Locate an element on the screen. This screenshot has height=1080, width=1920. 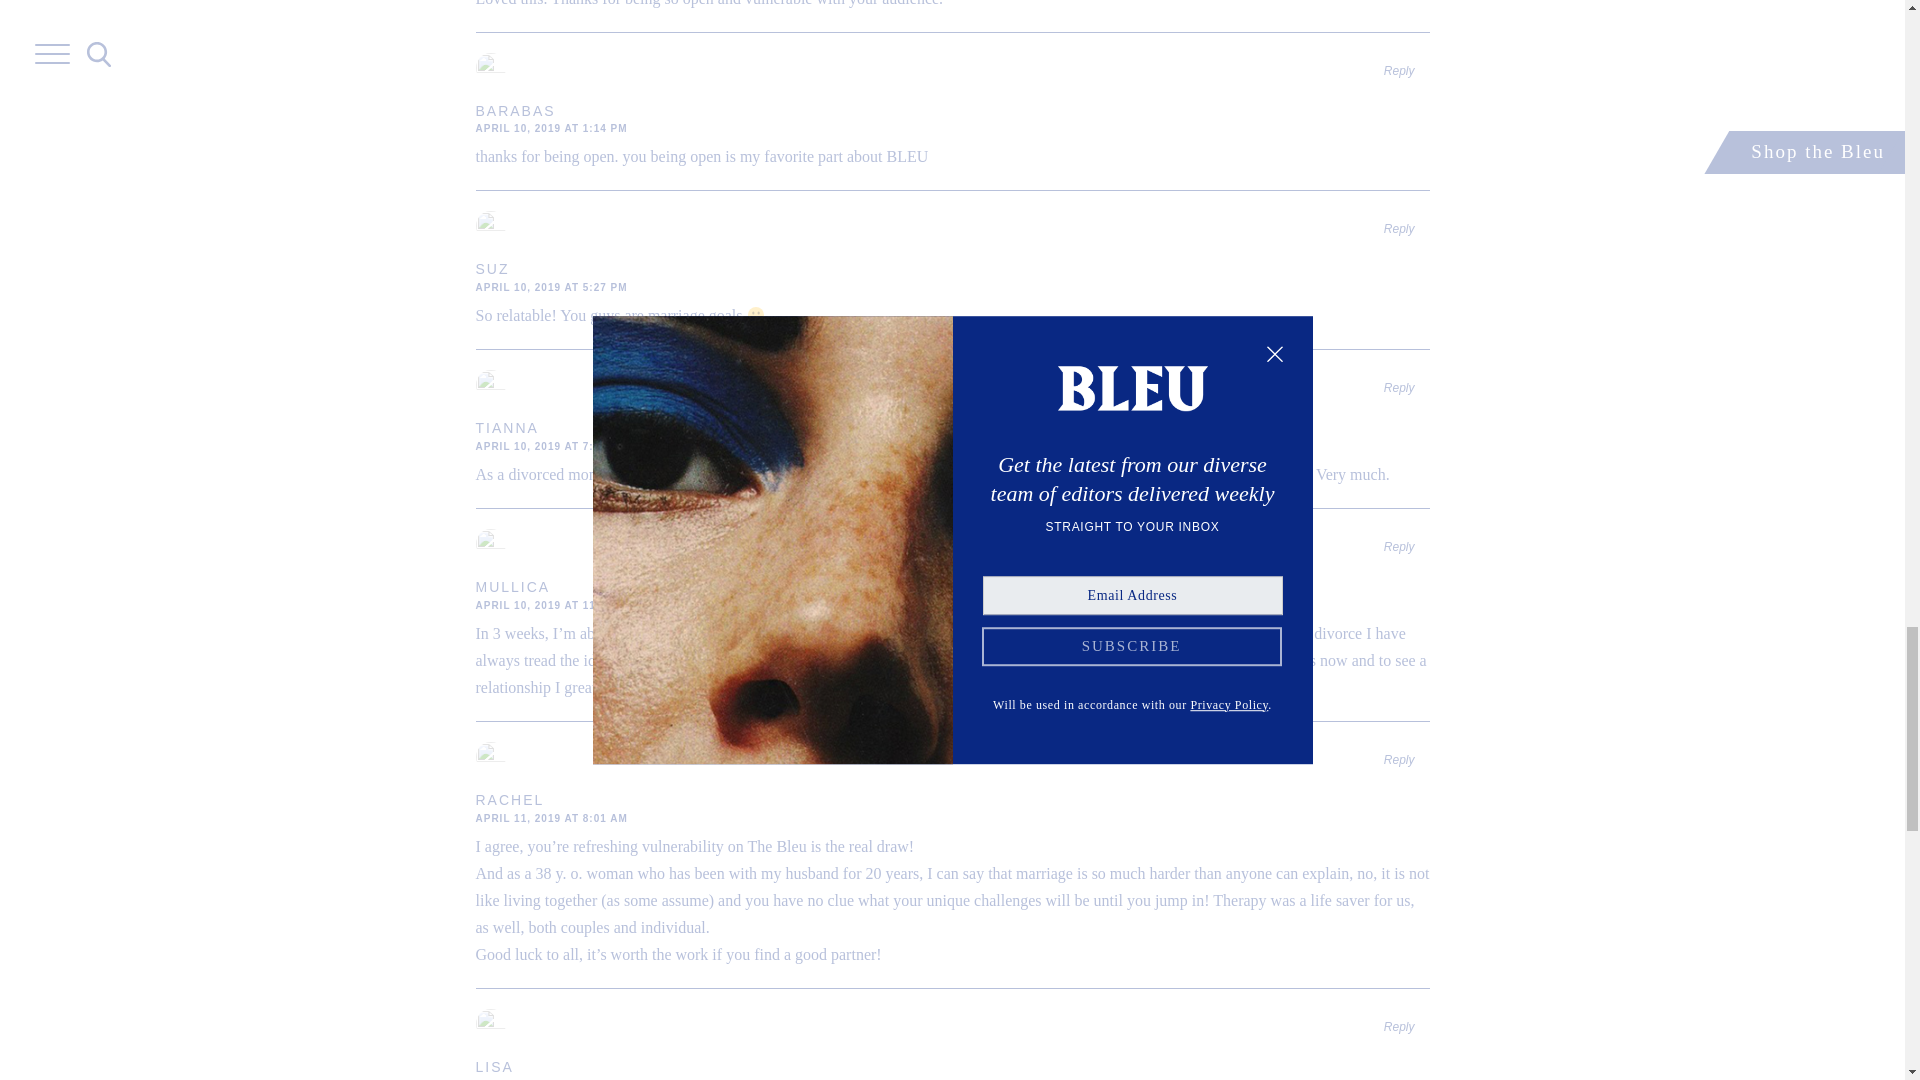
Reply is located at coordinates (1400, 547).